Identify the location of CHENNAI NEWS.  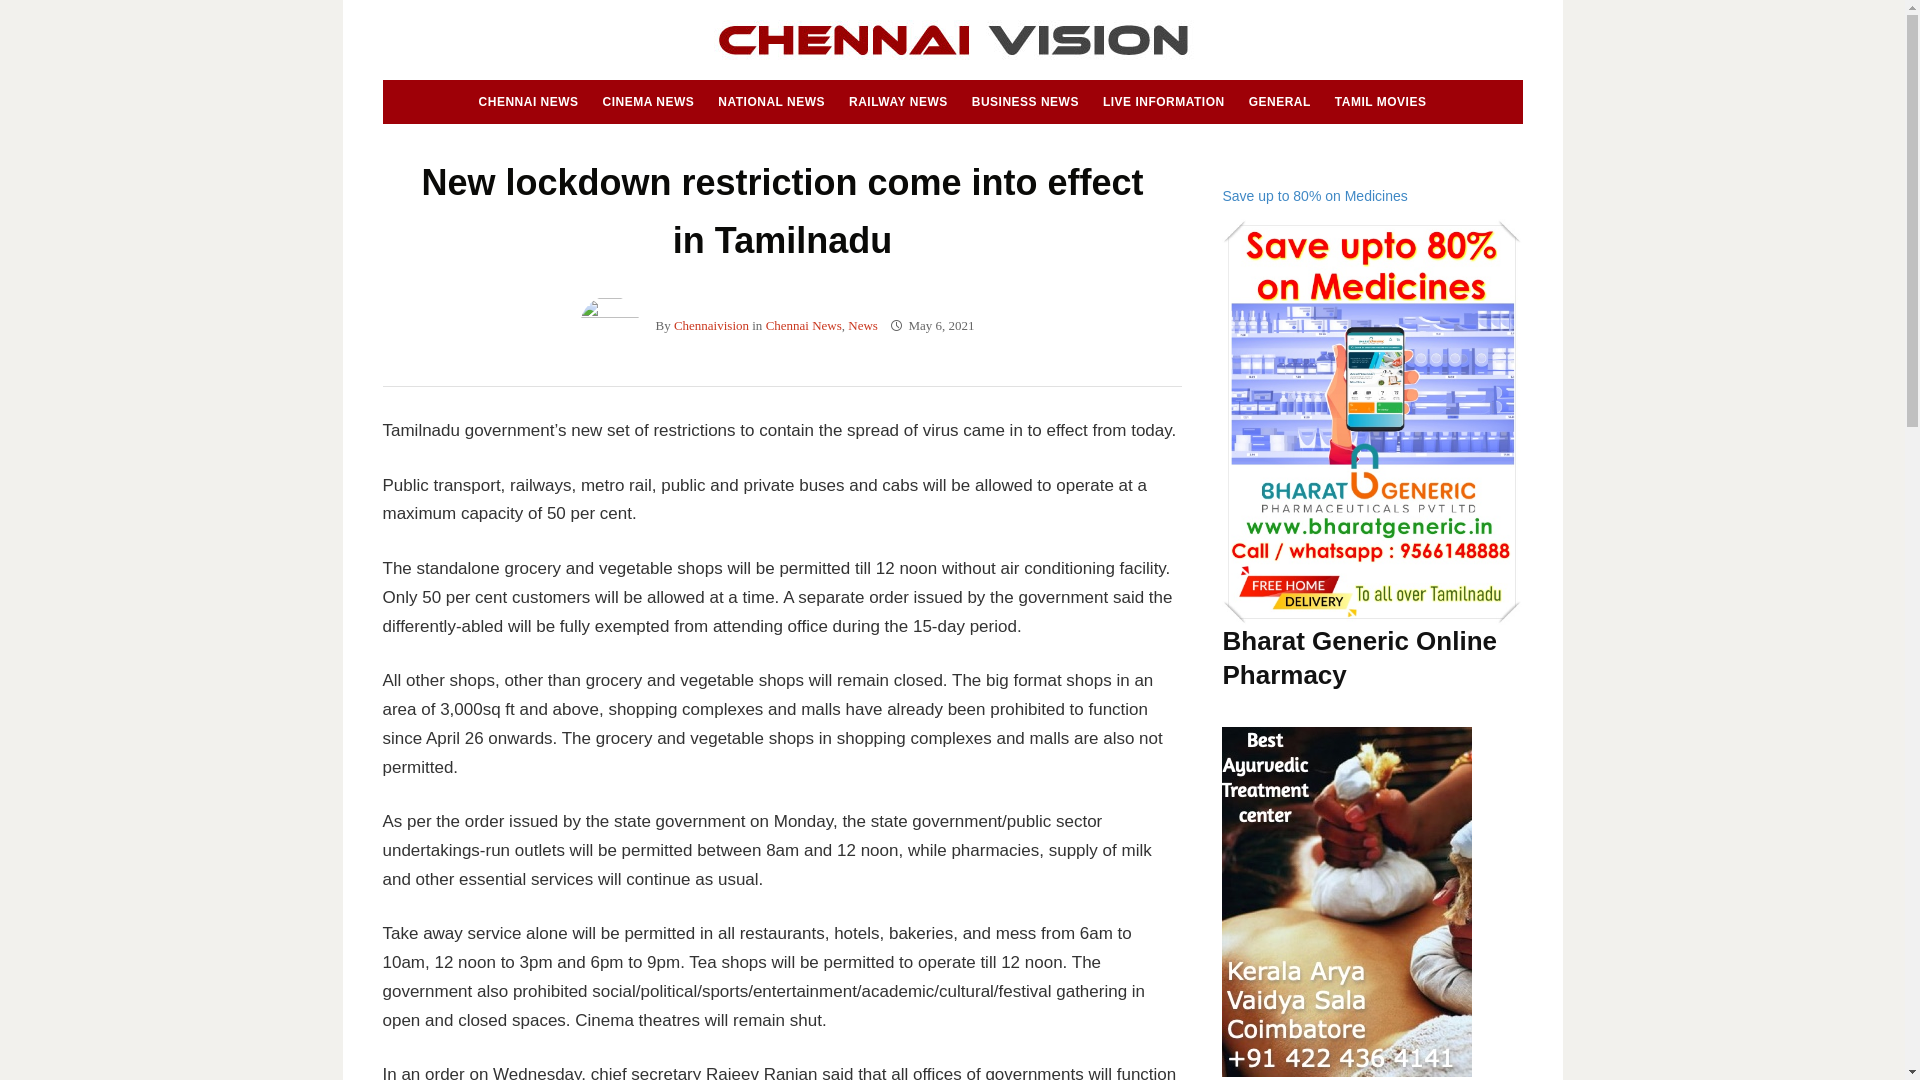
(528, 102).